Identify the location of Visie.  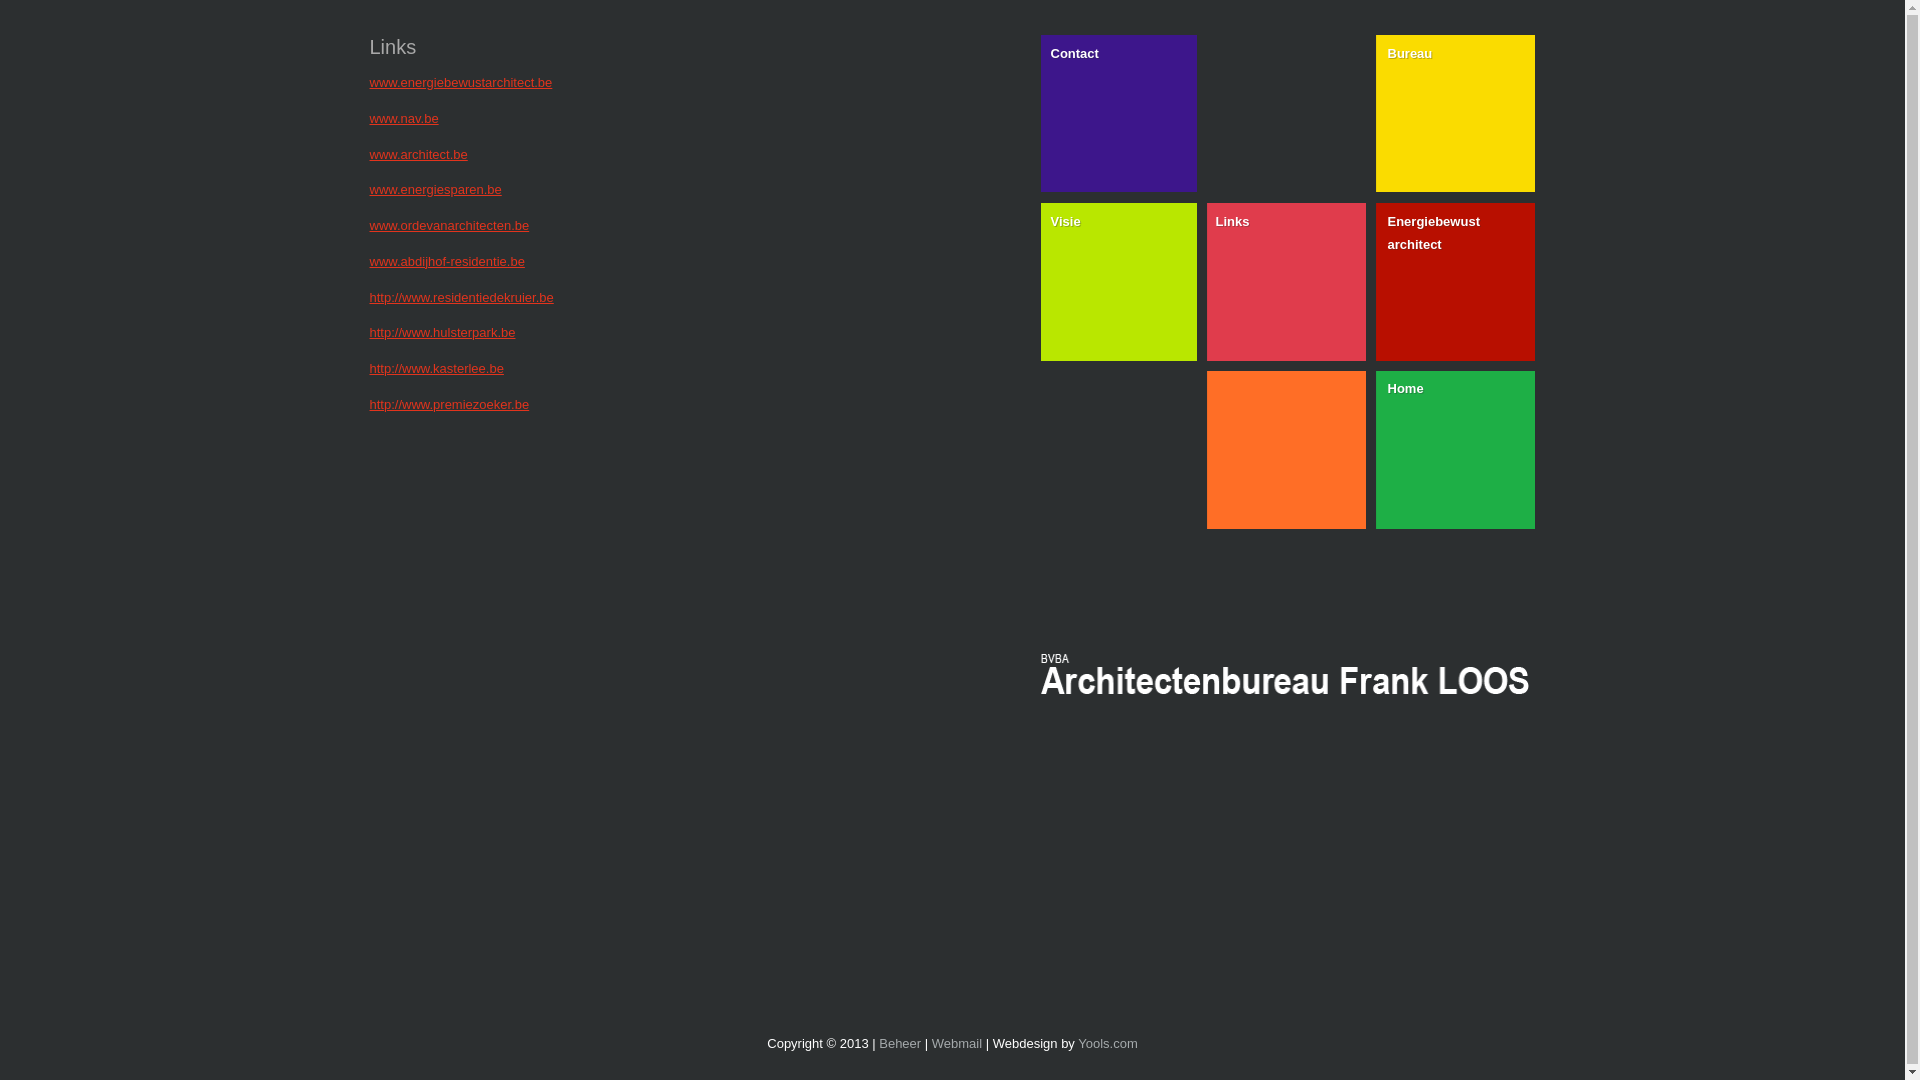
(1118, 278).